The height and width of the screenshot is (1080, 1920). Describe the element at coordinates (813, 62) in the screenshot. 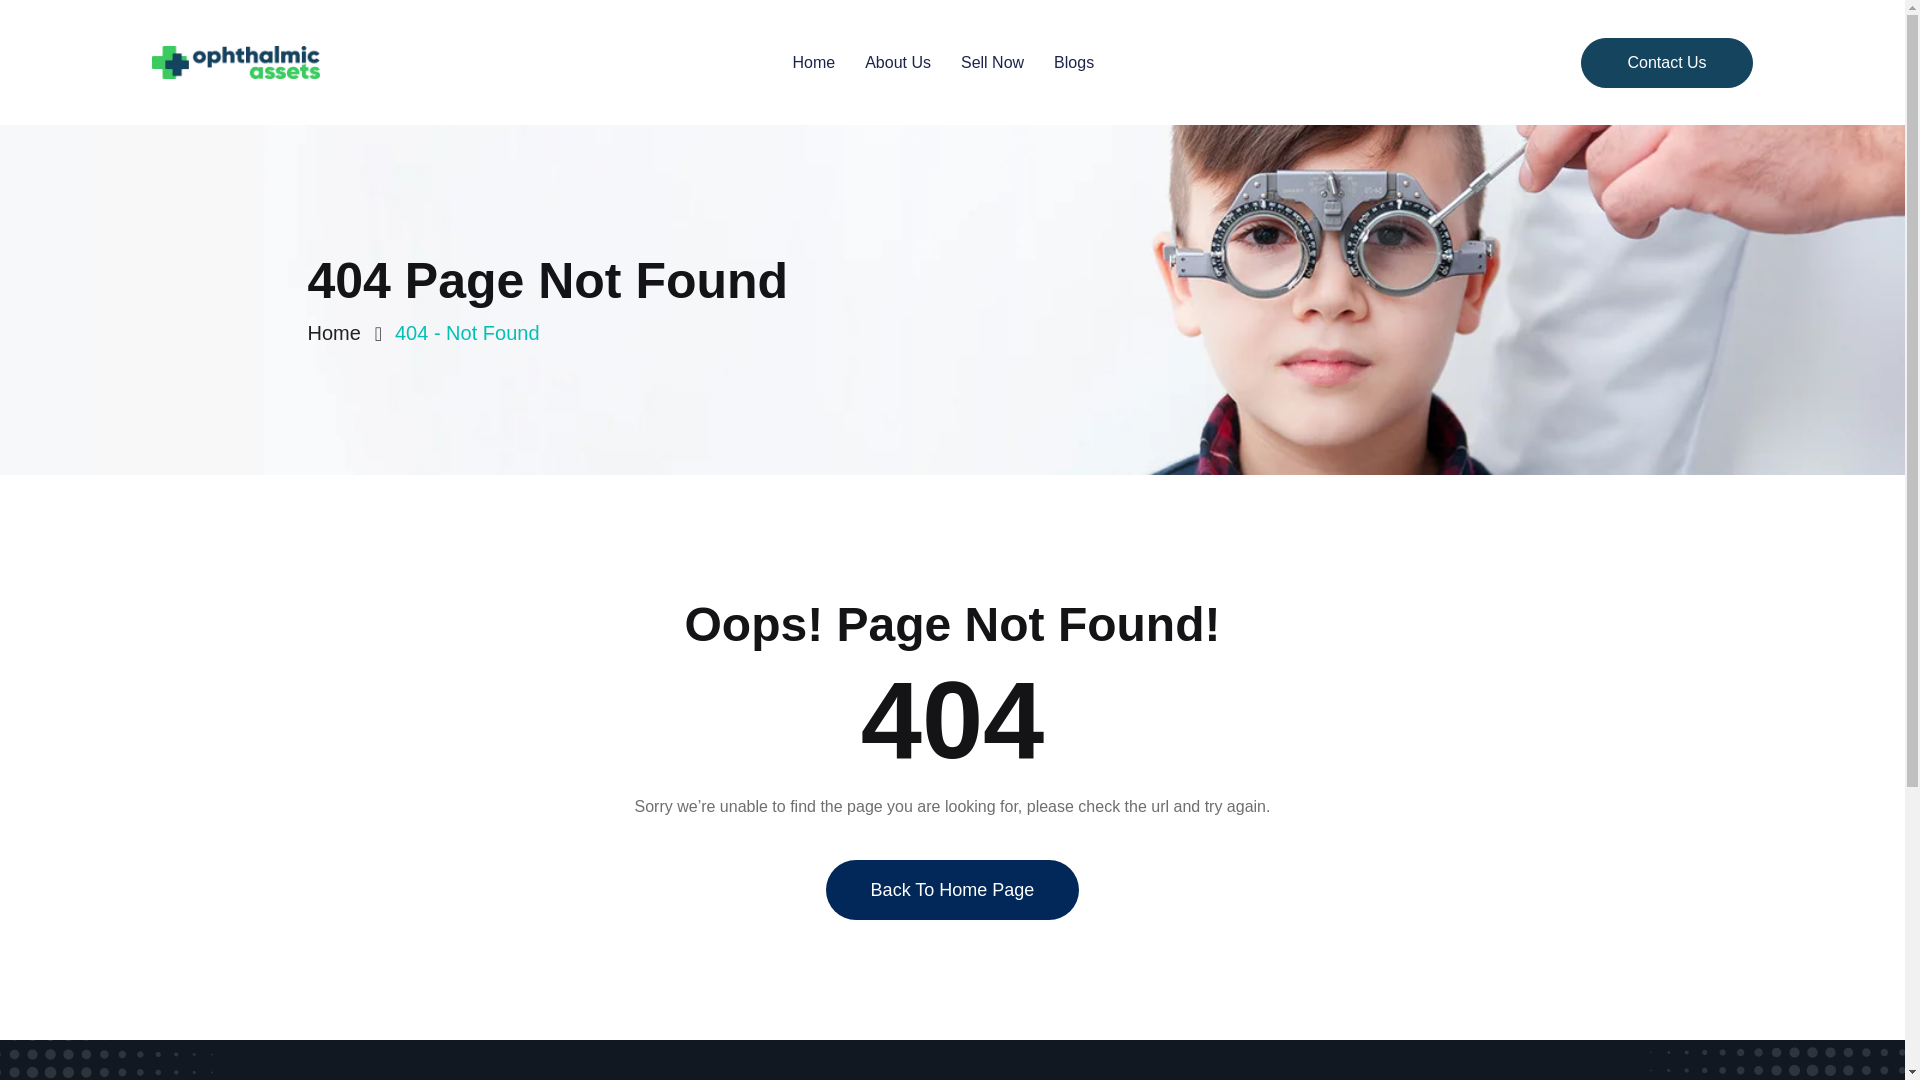

I see `Home` at that location.